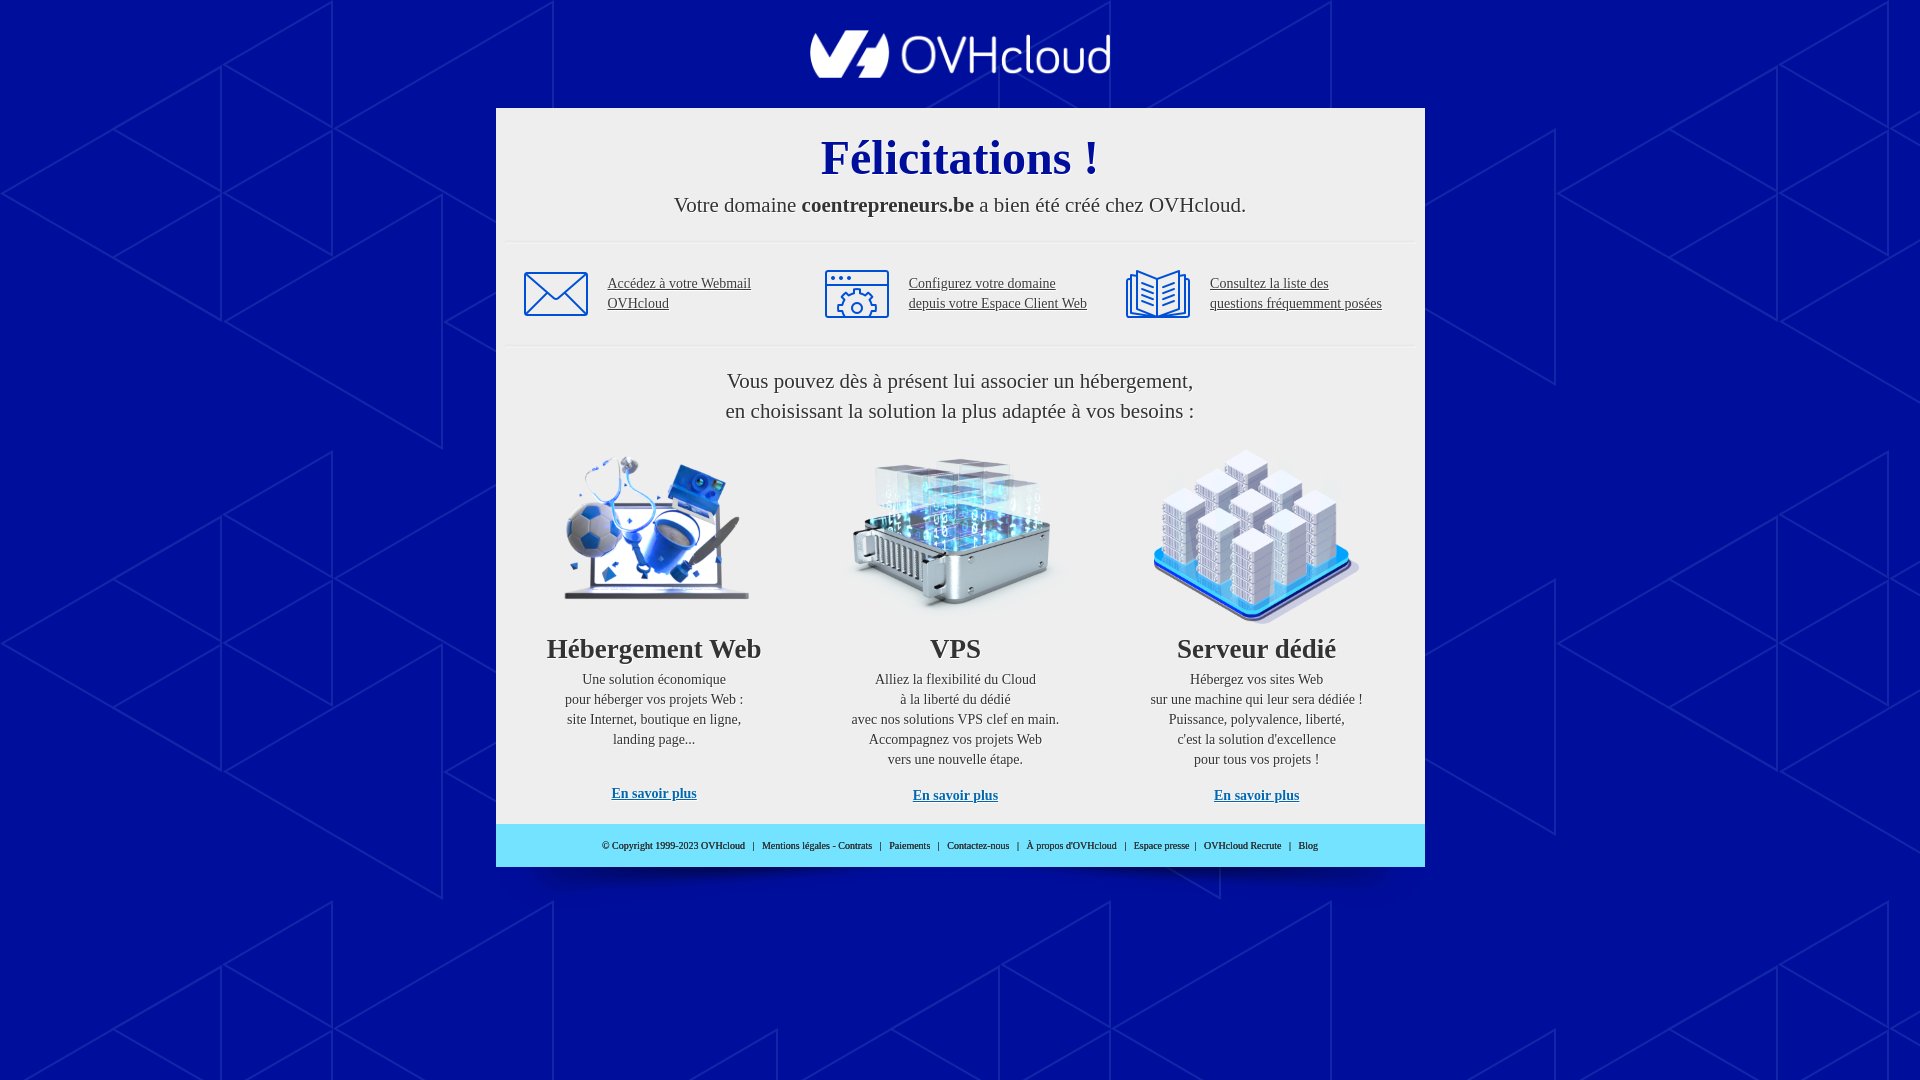 This screenshot has height=1080, width=1920. Describe the element at coordinates (956, 796) in the screenshot. I see `En savoir plus` at that location.